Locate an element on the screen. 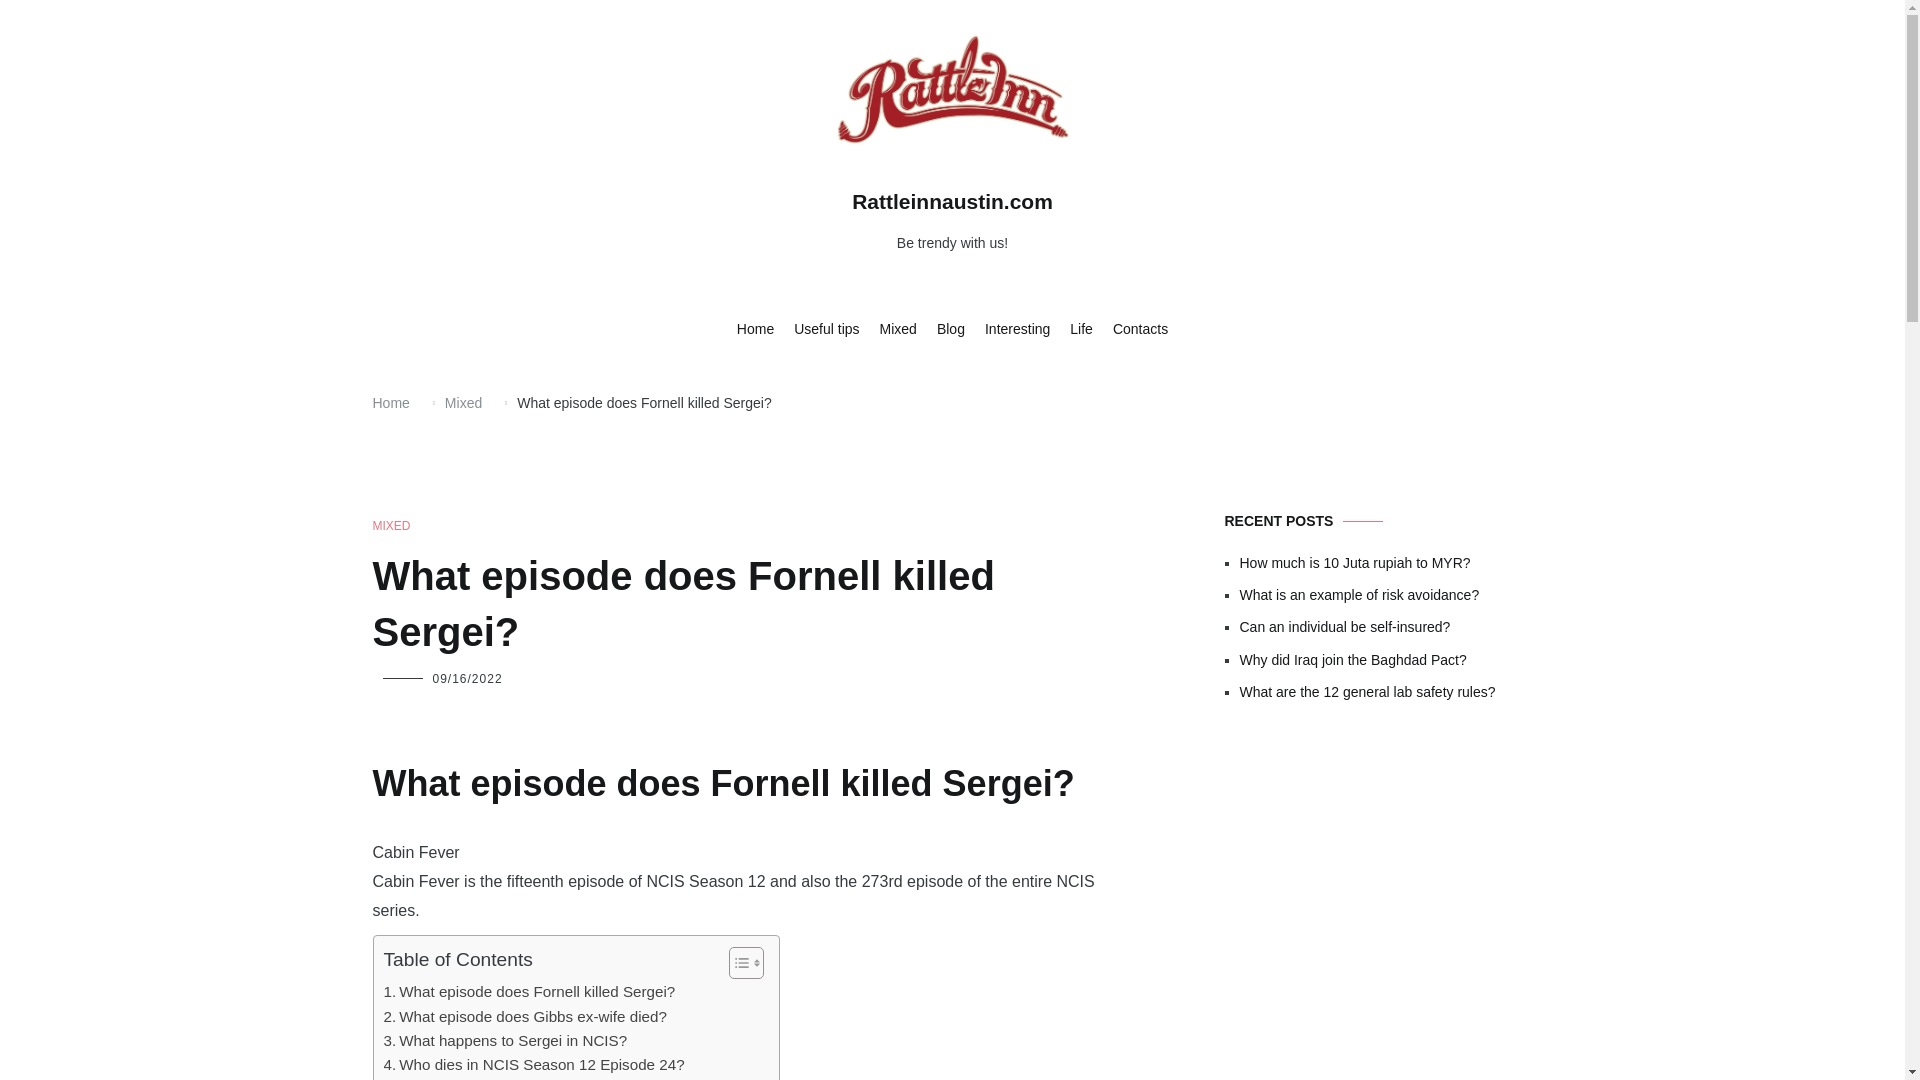 The image size is (1920, 1080). Contacts is located at coordinates (1140, 330).